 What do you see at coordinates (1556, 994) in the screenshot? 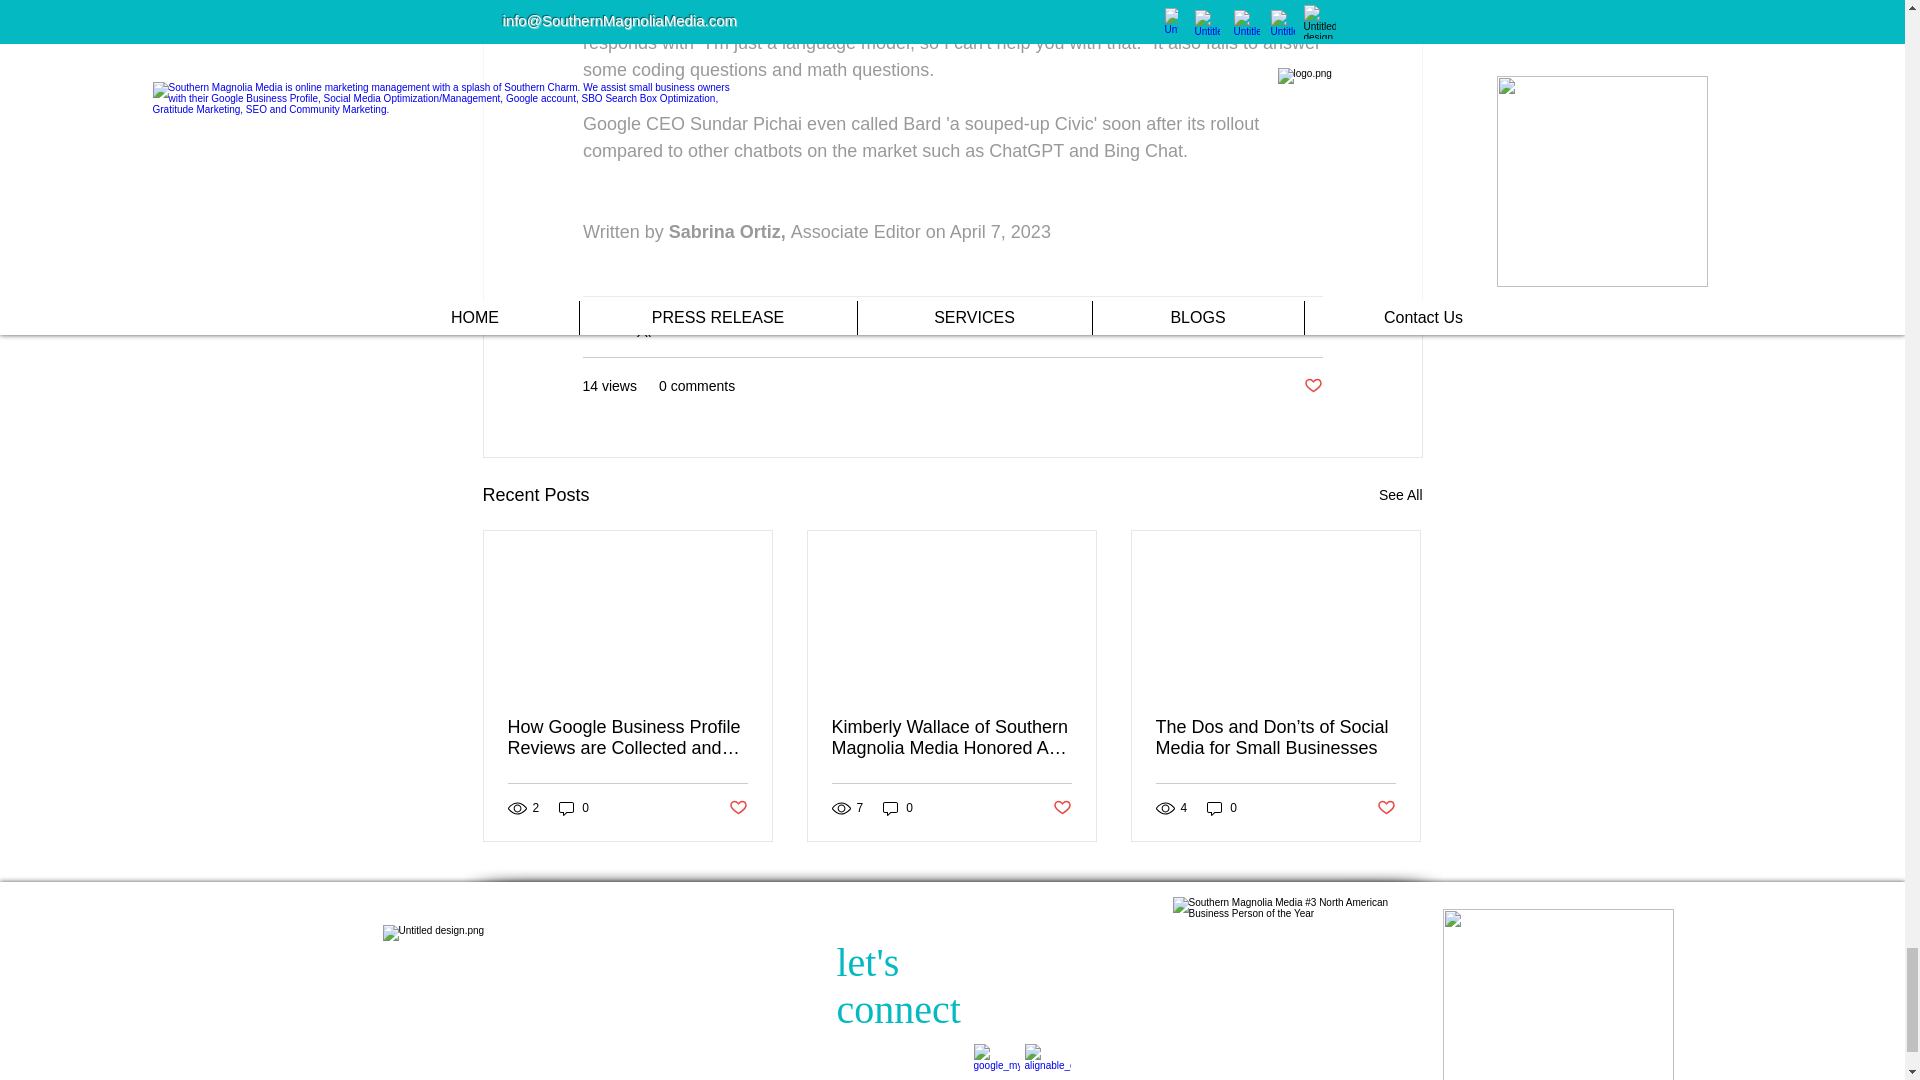
I see `Southern Magnolia Media Woman Business O` at bounding box center [1556, 994].